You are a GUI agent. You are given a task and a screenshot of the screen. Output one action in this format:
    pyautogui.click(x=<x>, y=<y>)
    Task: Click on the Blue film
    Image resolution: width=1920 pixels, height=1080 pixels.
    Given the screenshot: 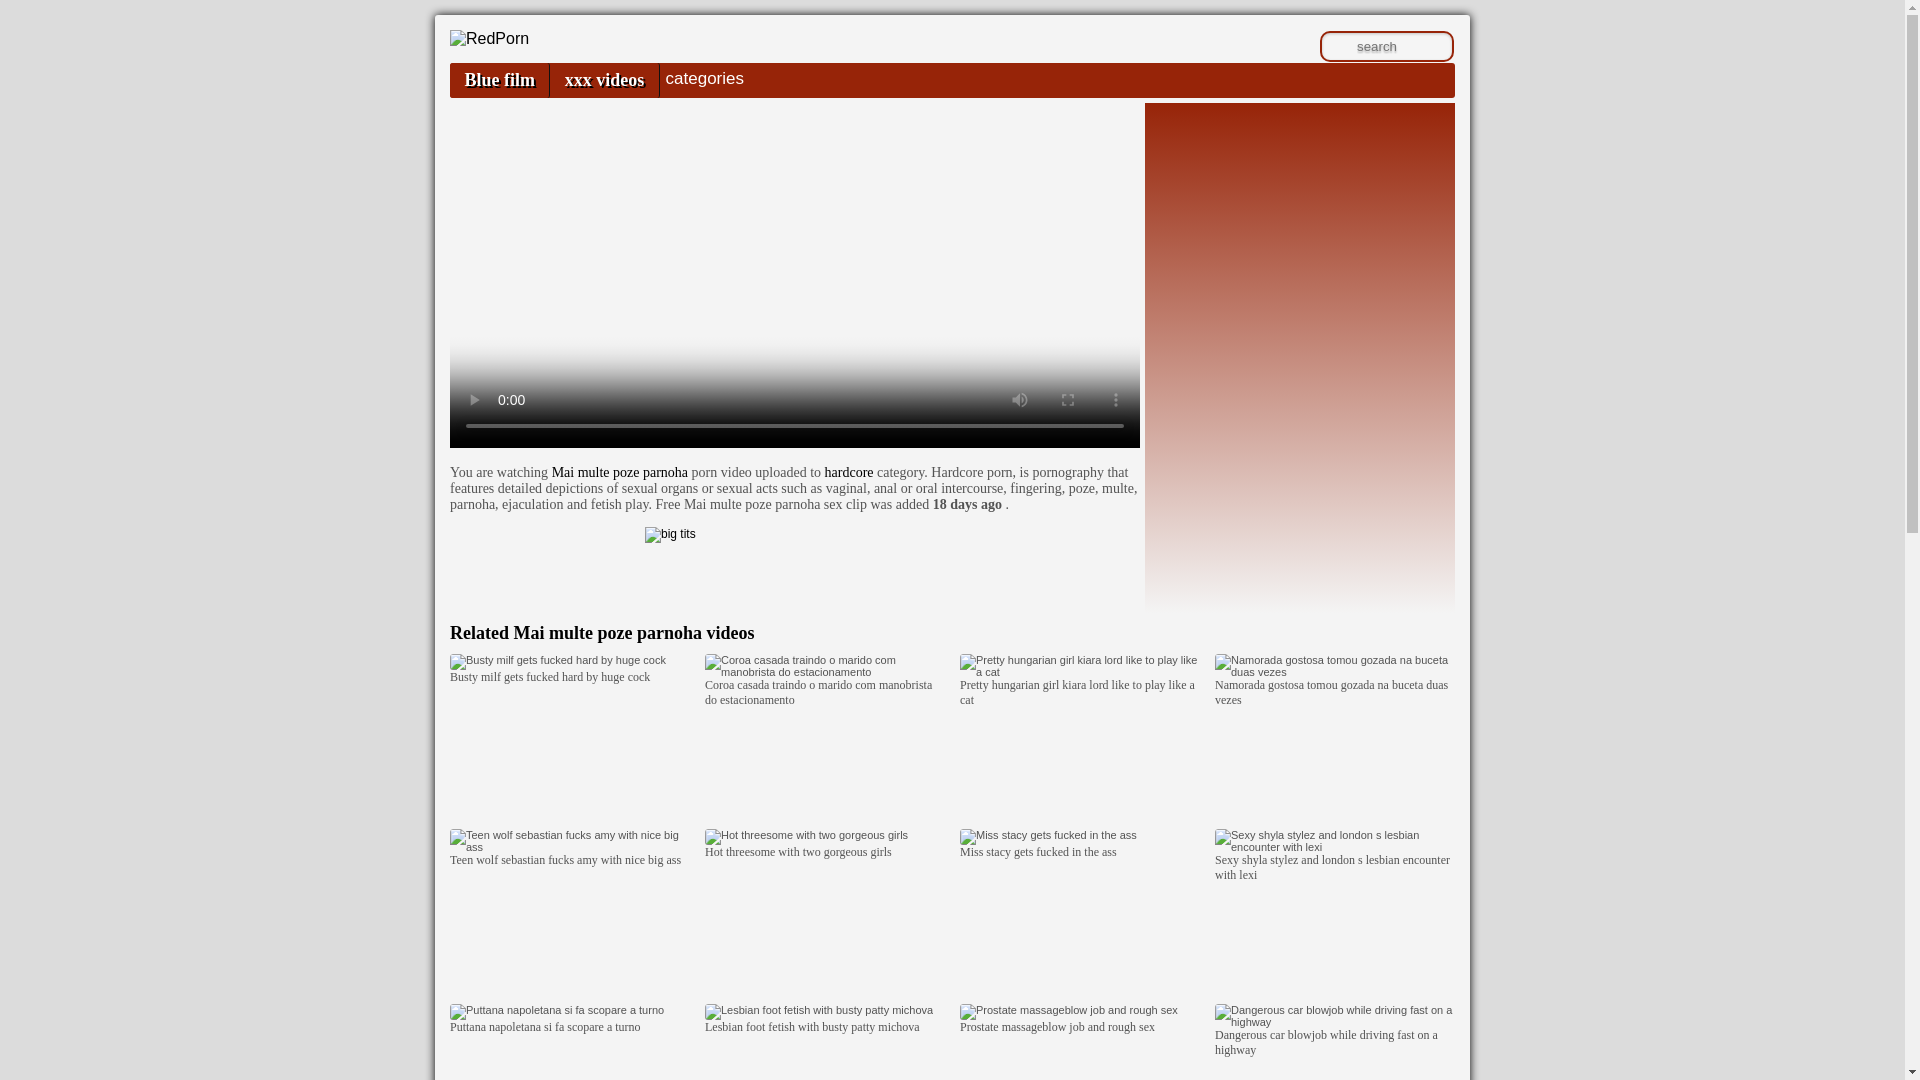 What is the action you would take?
    pyautogui.click(x=499, y=80)
    